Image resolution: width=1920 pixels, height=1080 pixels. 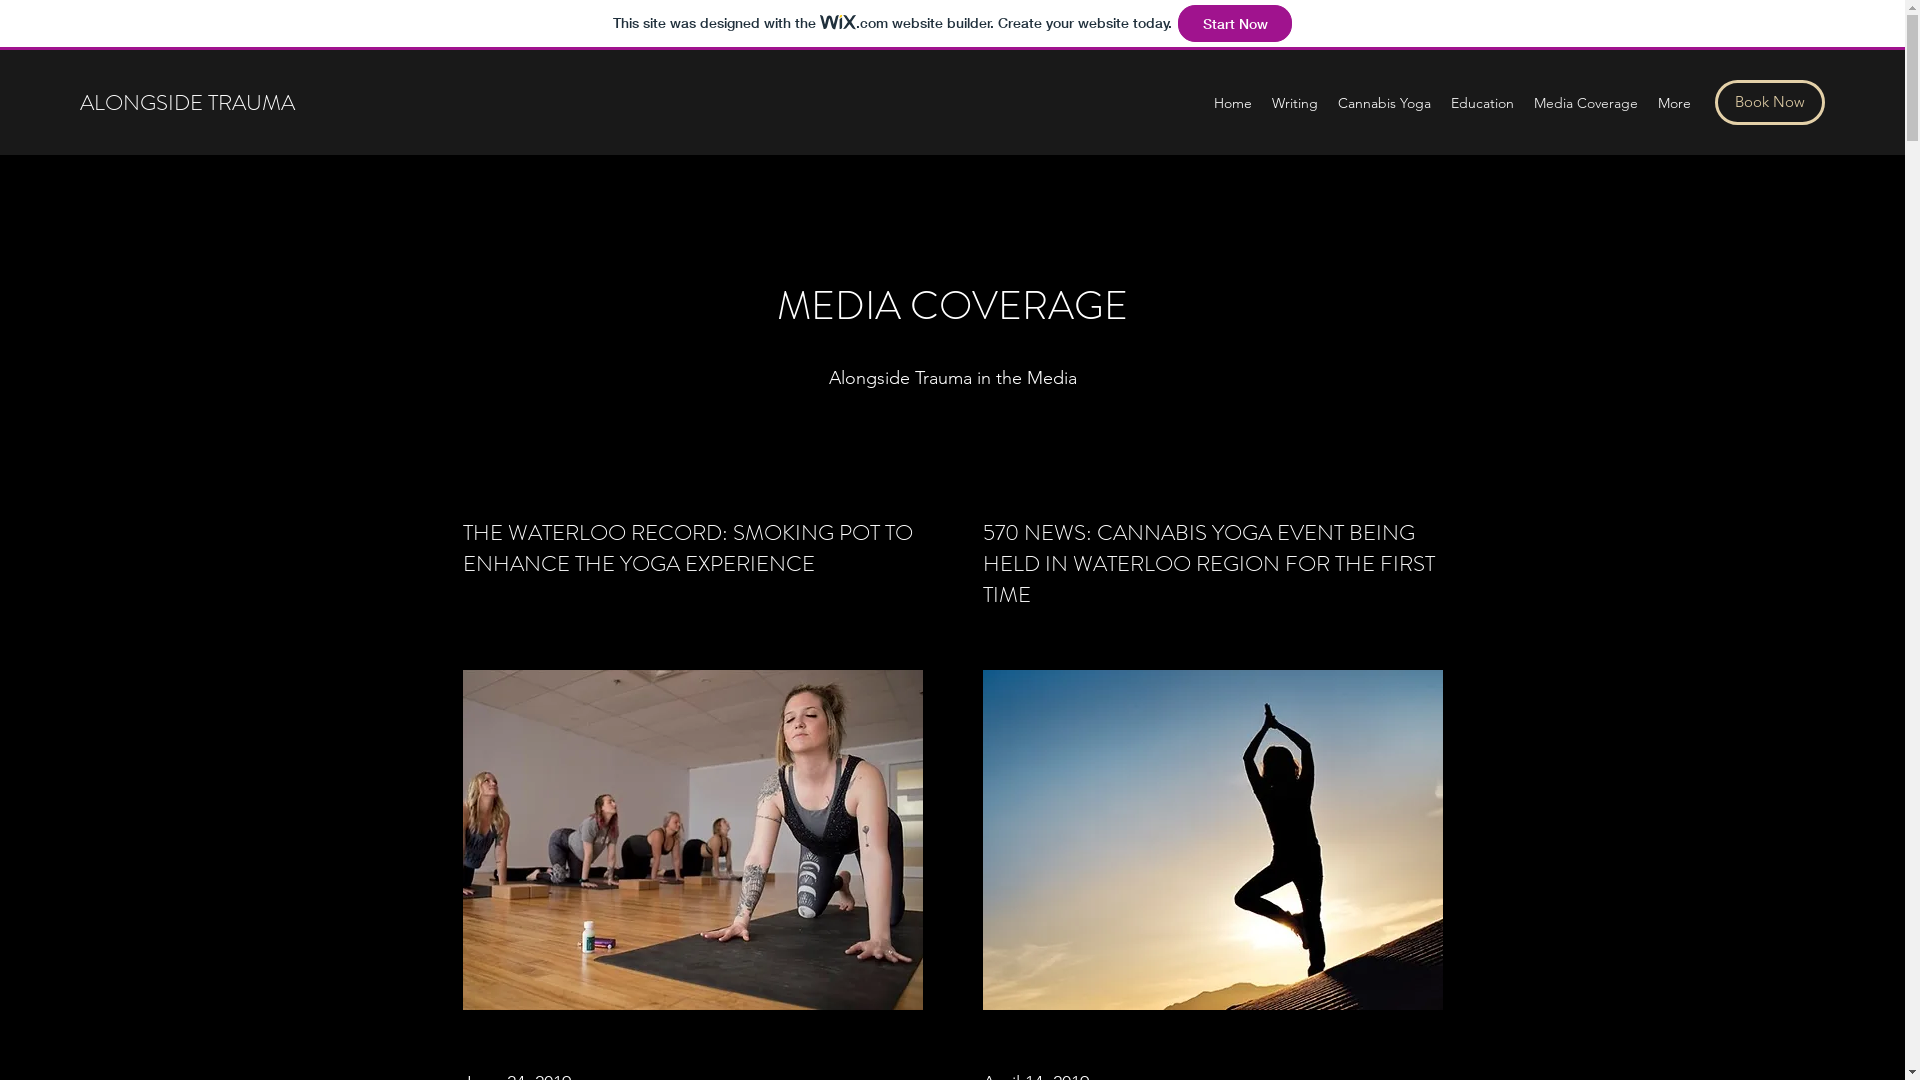 I want to click on Education, so click(x=1482, y=103).